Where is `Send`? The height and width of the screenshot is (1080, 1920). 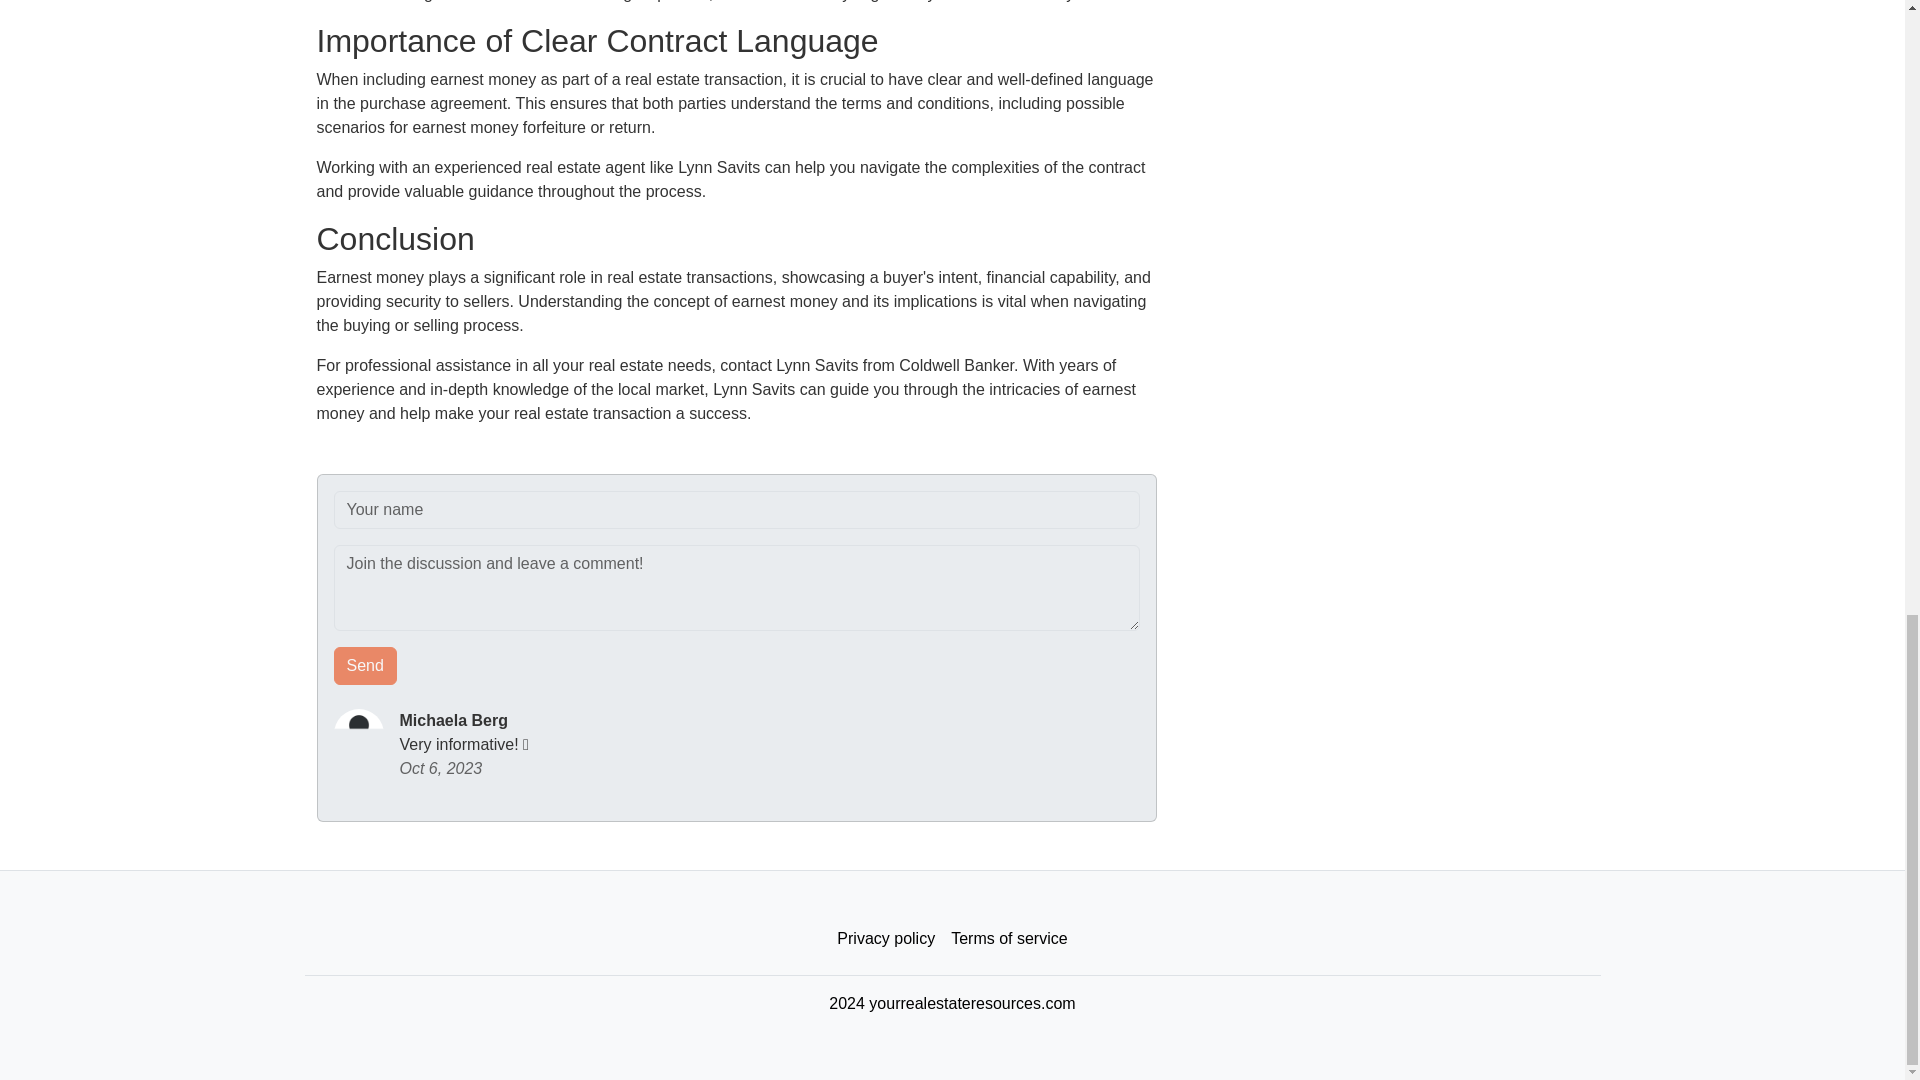 Send is located at coordinates (366, 665).